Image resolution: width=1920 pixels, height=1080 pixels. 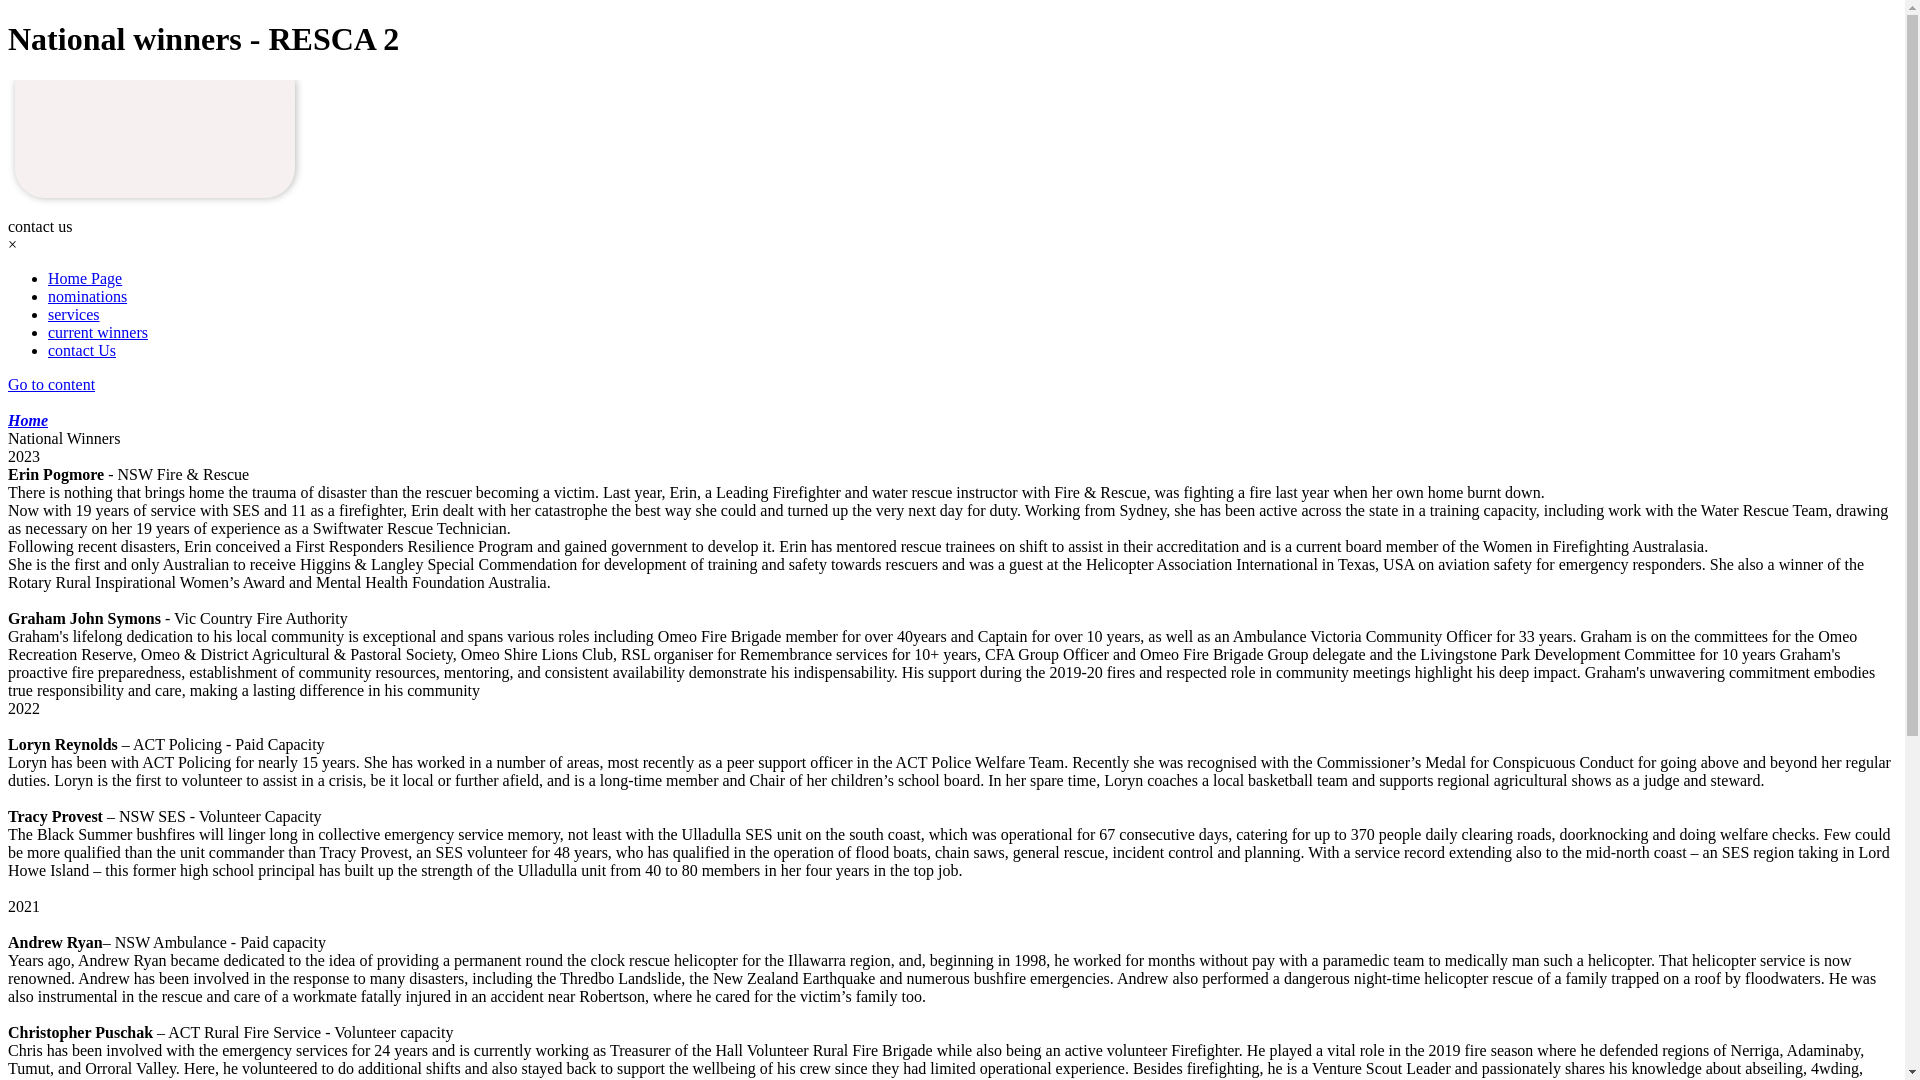 I want to click on Home Page, so click(x=85, y=278).